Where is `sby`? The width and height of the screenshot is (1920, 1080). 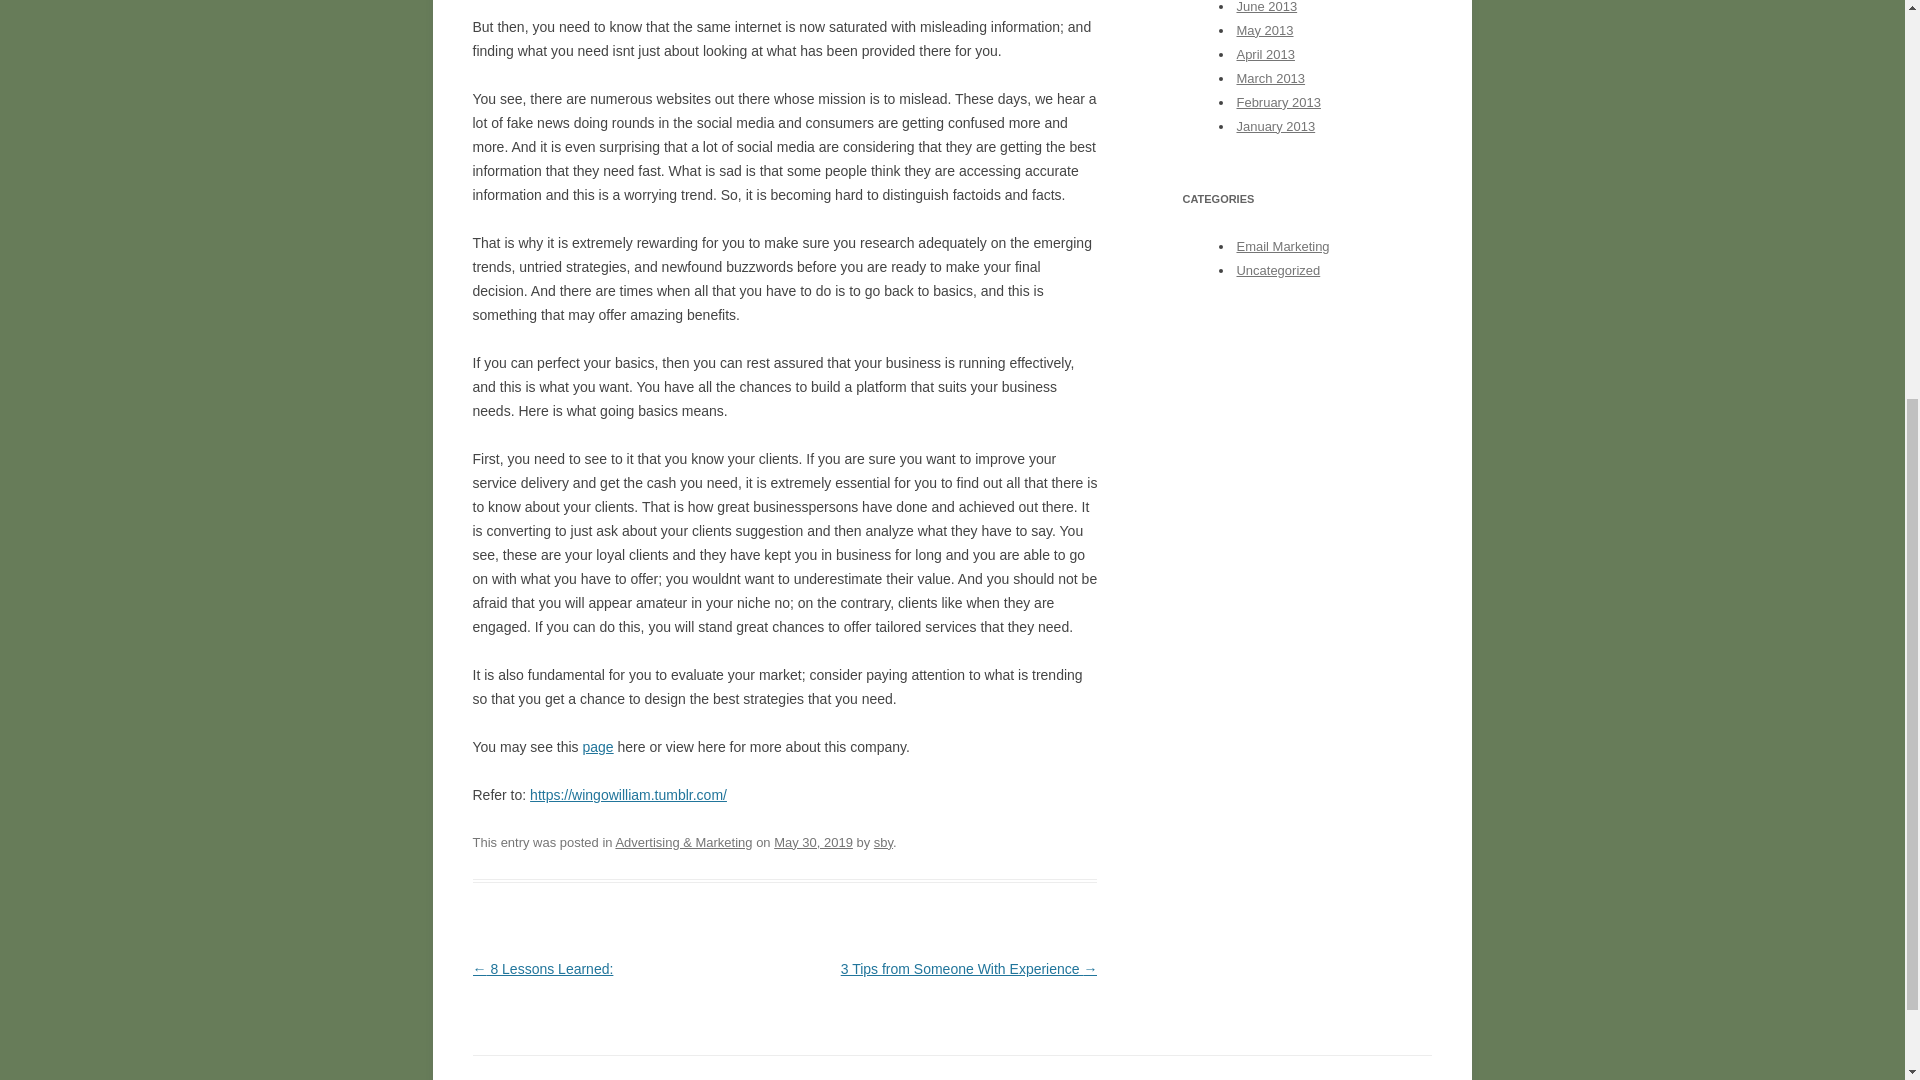
sby is located at coordinates (882, 842).